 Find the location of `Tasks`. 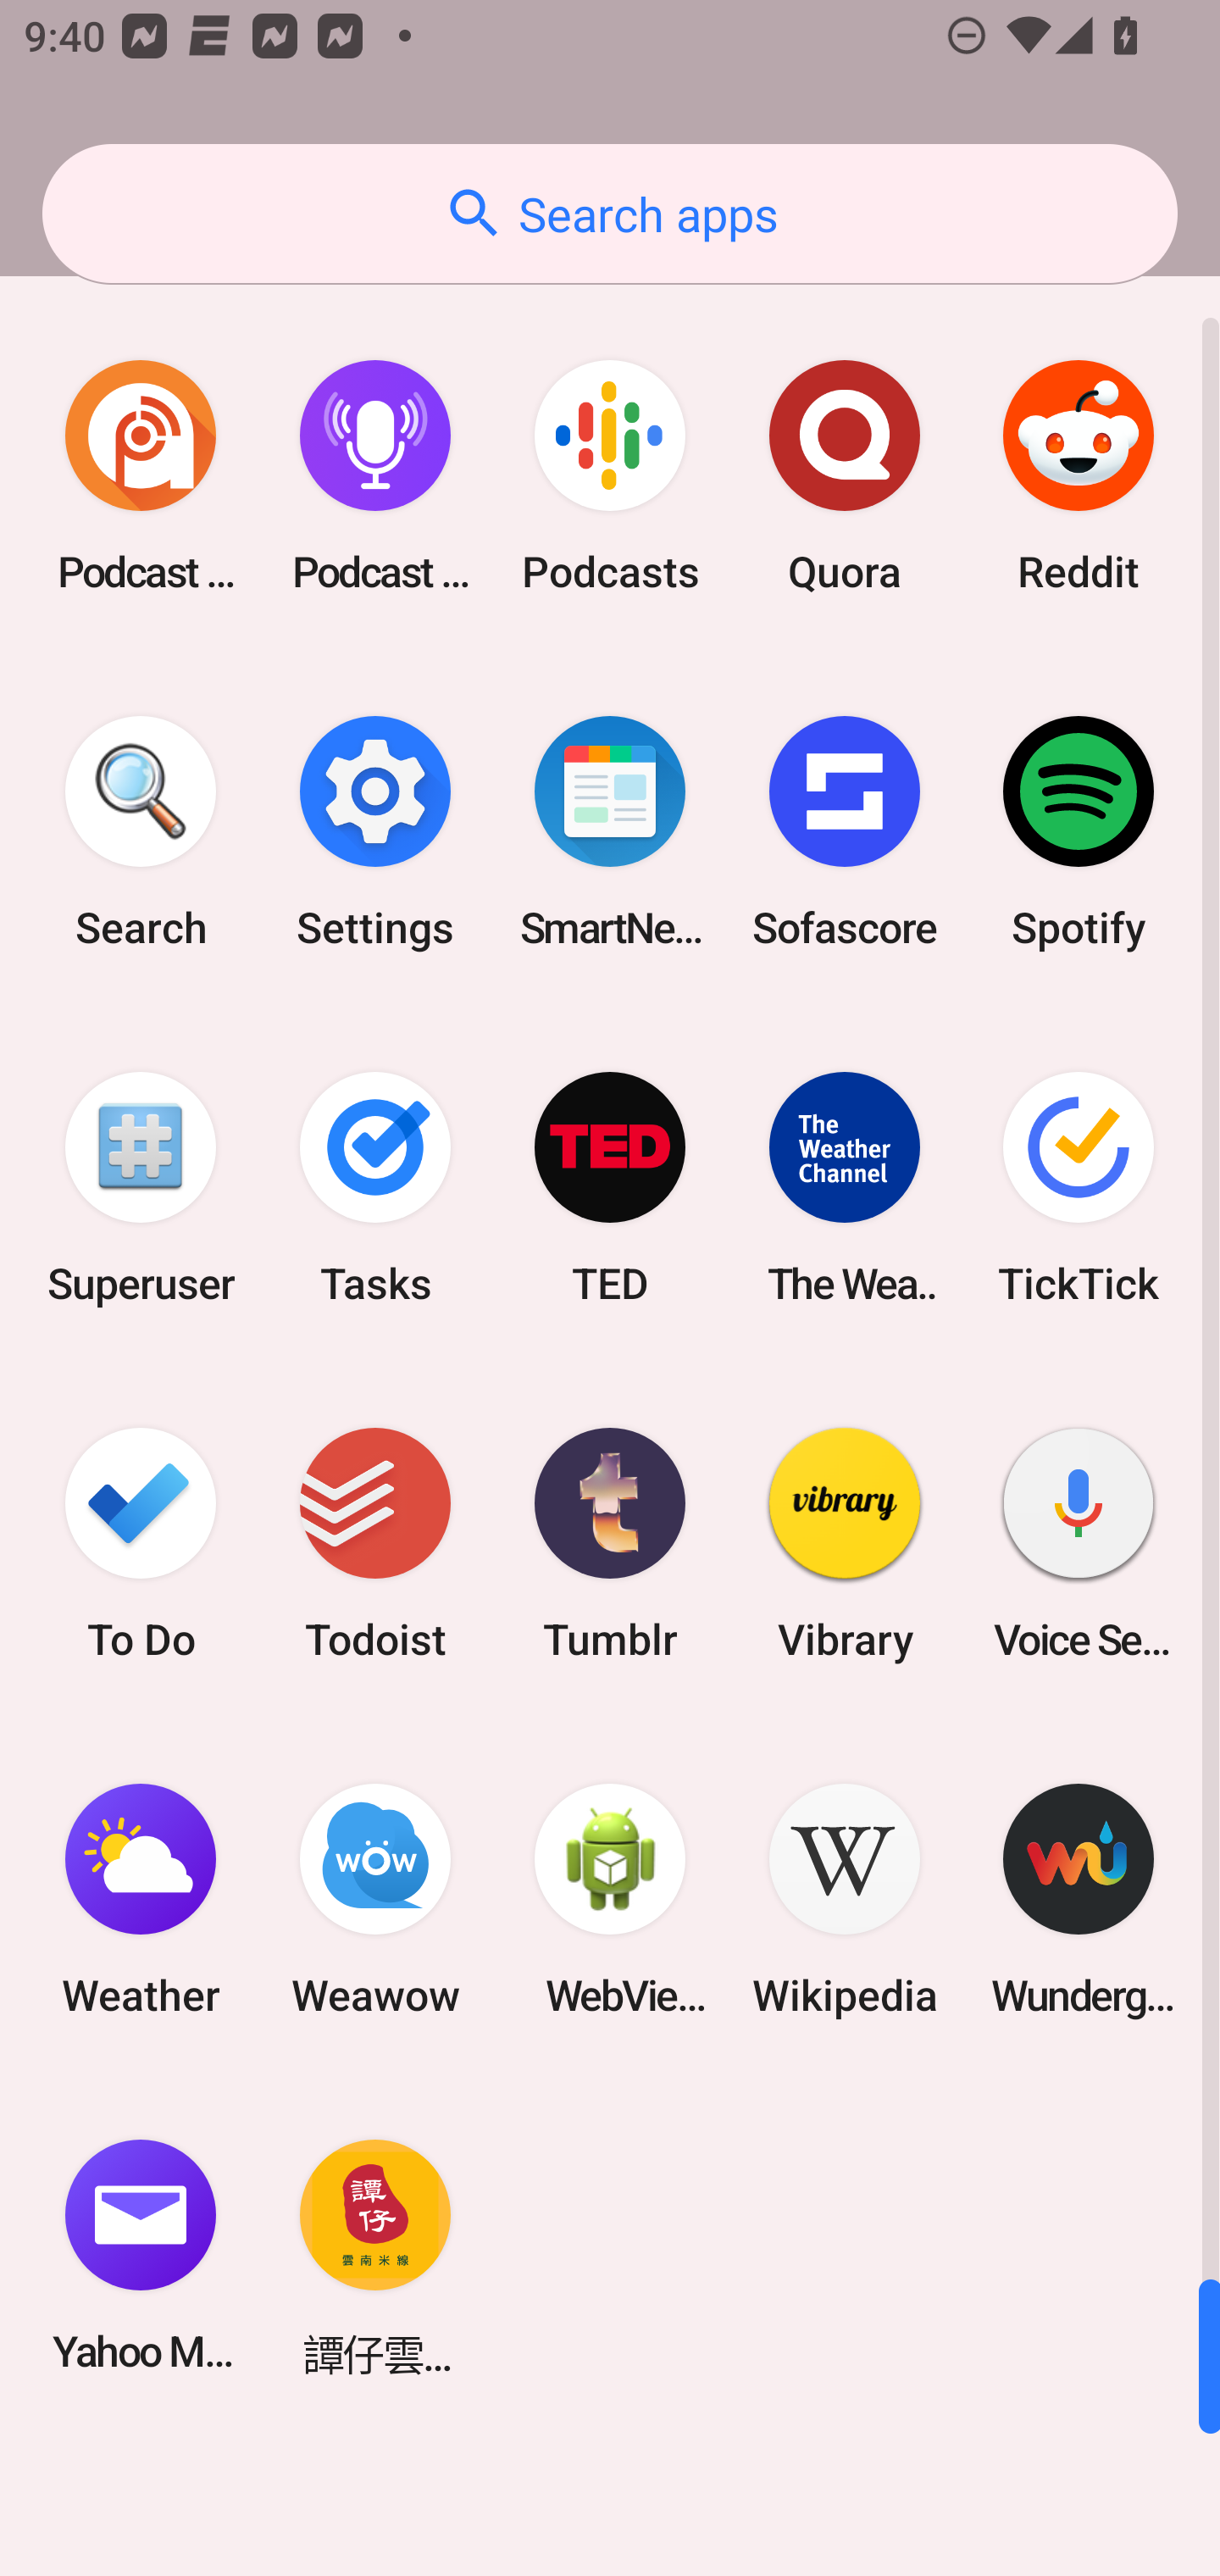

Tasks is located at coordinates (375, 1187).